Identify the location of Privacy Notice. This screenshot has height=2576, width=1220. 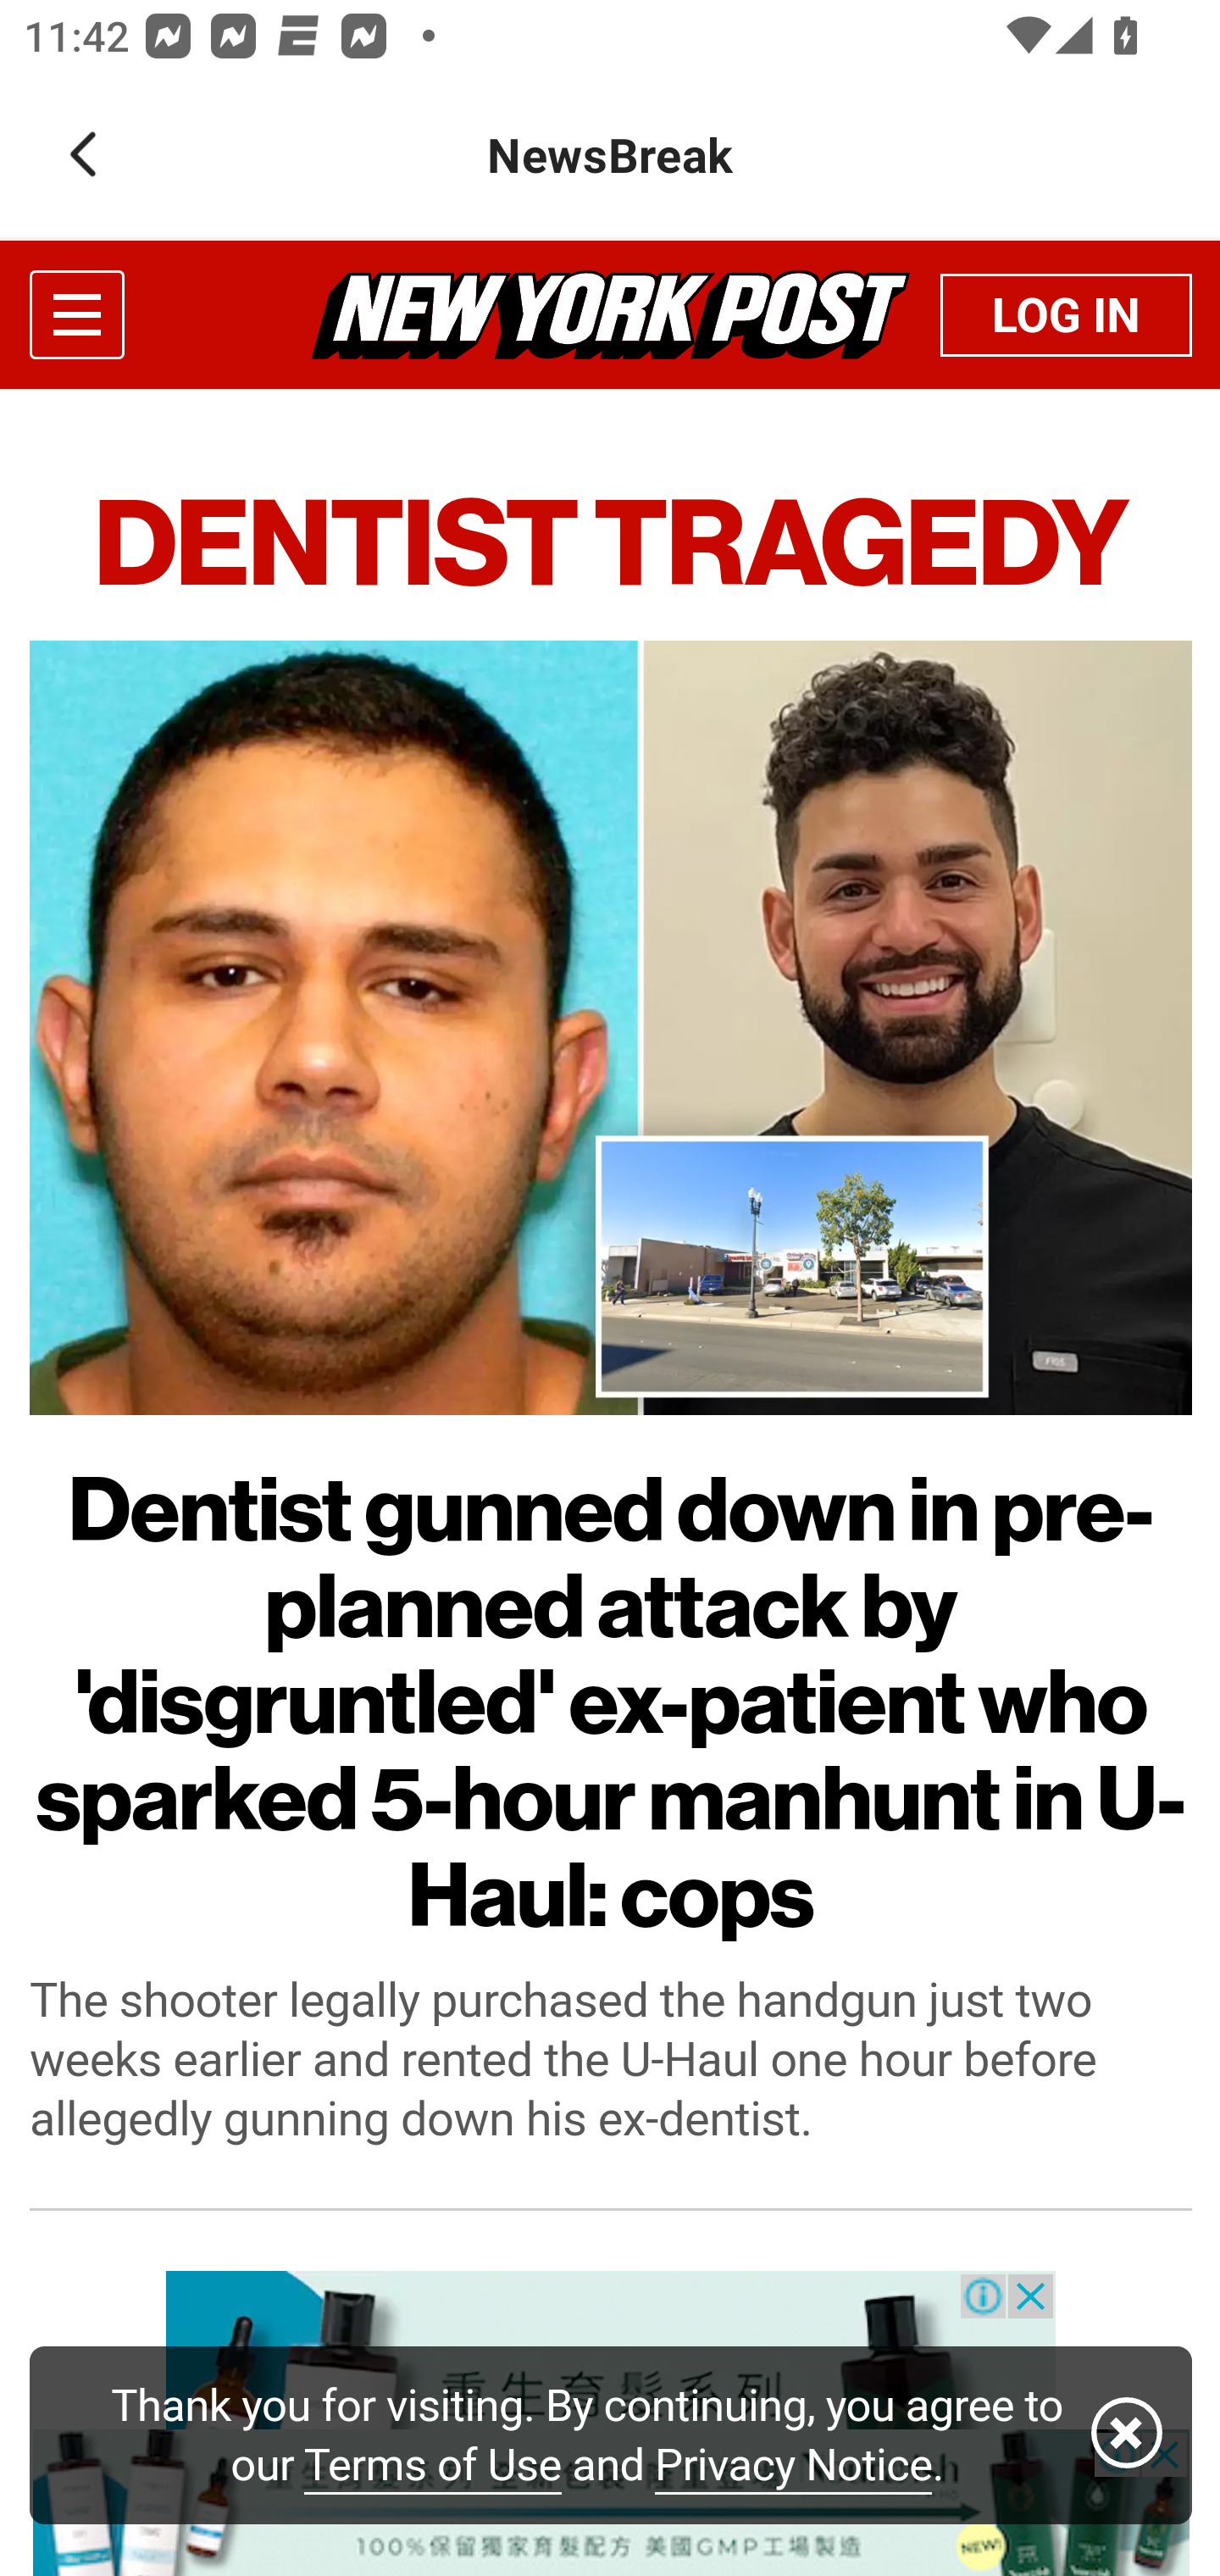
(793, 2466).